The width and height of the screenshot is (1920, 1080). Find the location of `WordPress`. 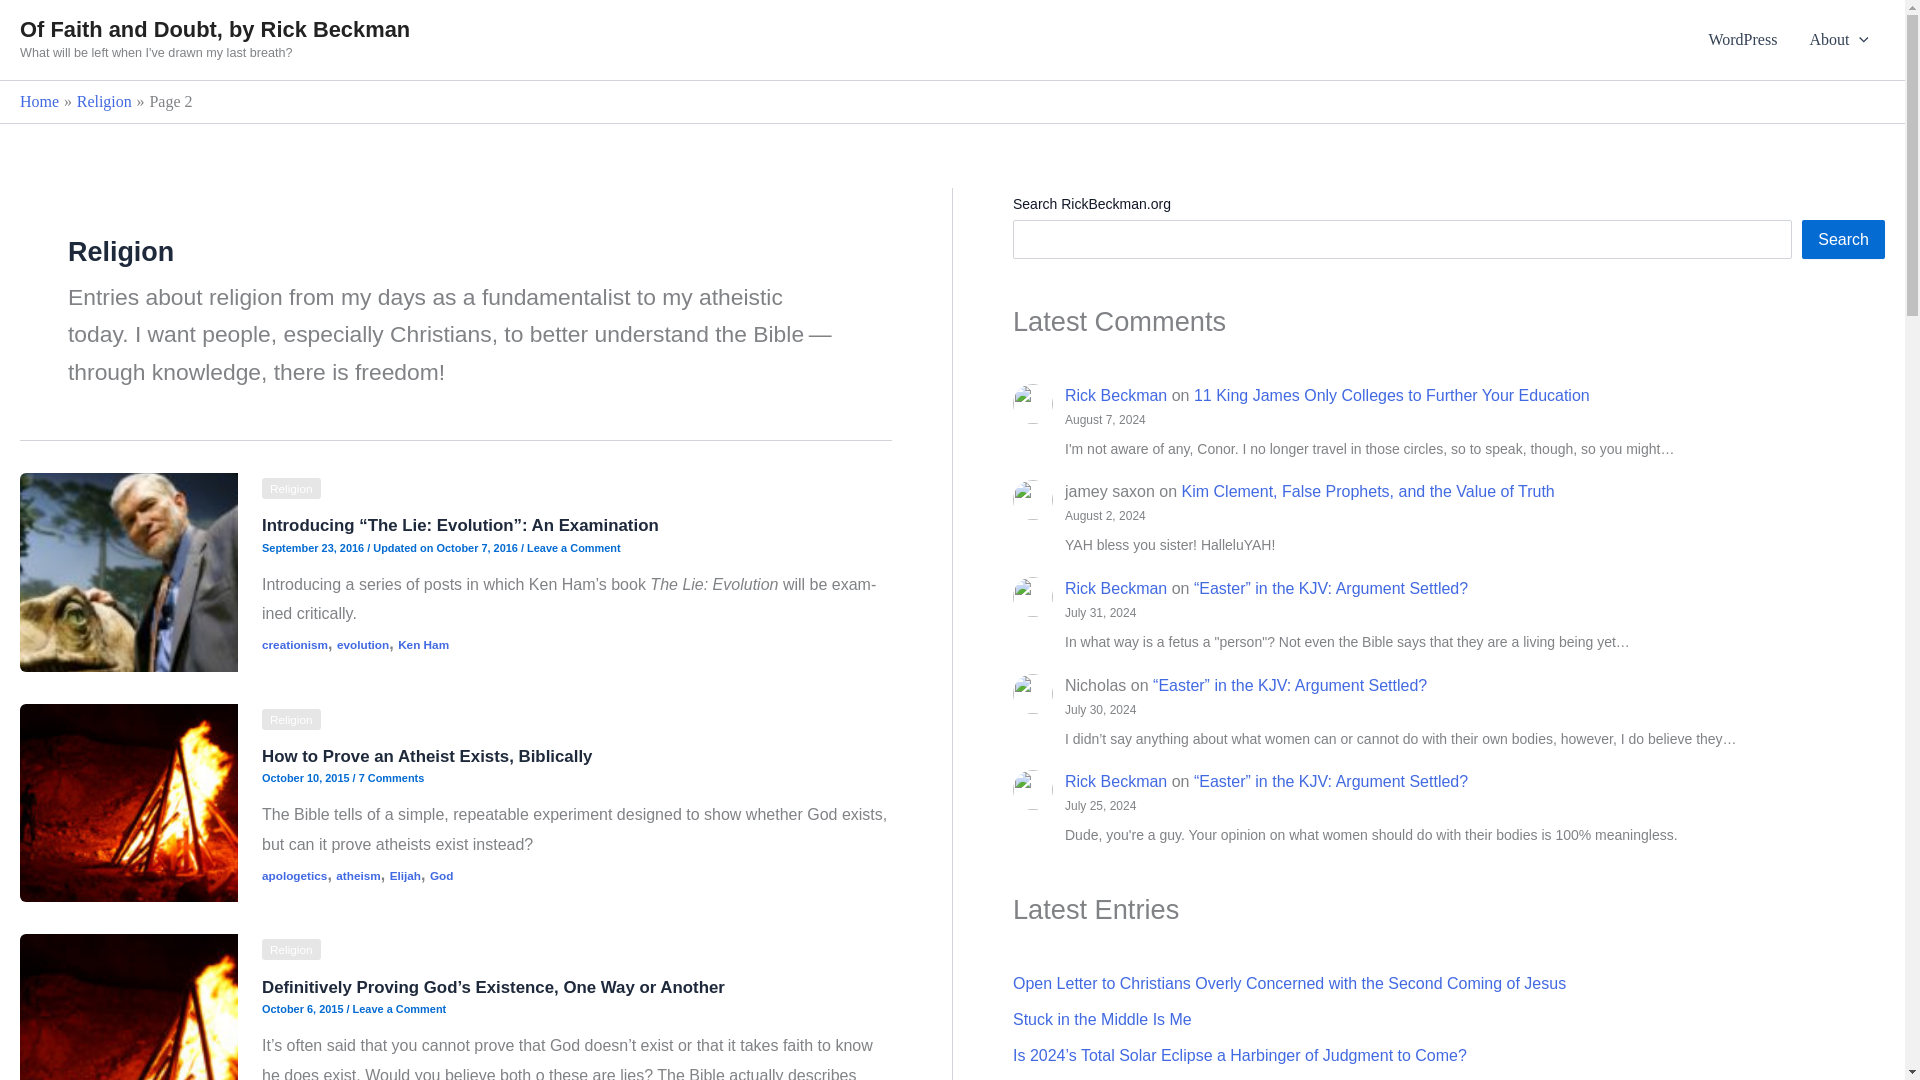

WordPress is located at coordinates (1742, 40).